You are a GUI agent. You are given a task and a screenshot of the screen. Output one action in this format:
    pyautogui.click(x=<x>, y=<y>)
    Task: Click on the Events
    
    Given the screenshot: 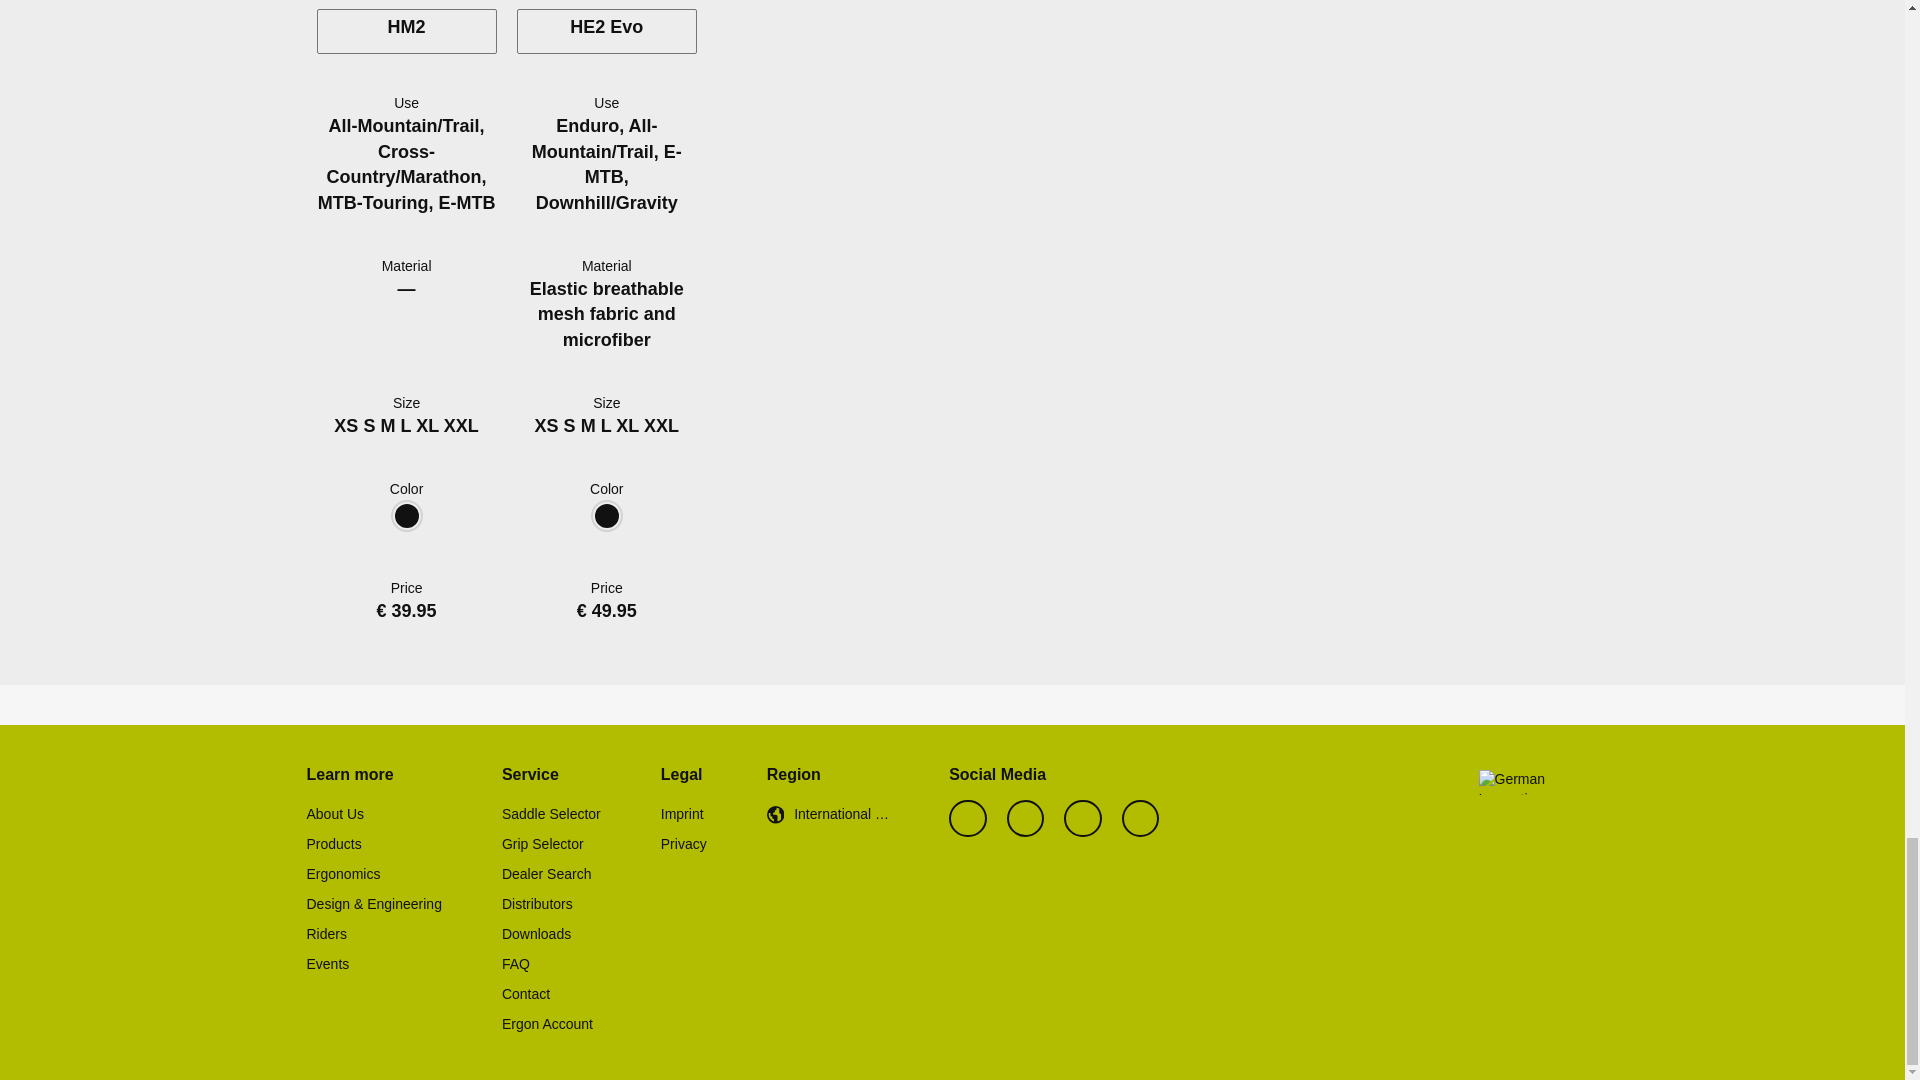 What is the action you would take?
    pyautogui.click(x=327, y=964)
    